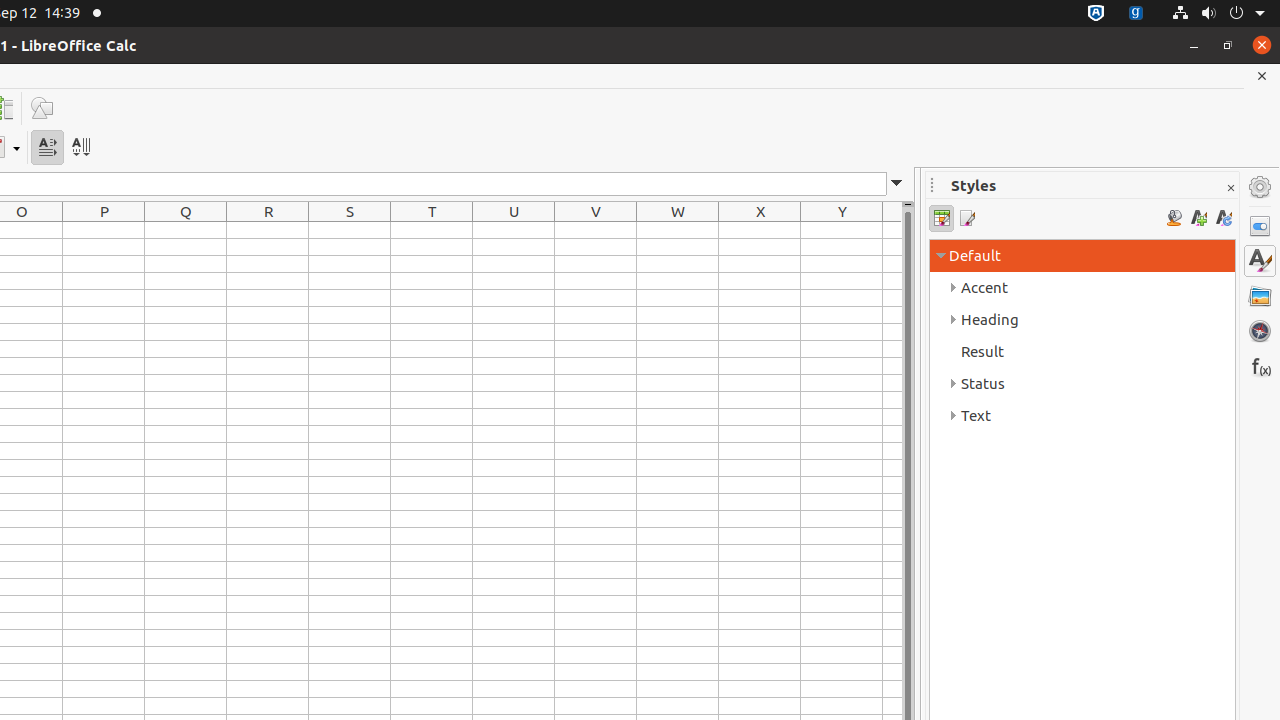  I want to click on Navigator, so click(1260, 331).